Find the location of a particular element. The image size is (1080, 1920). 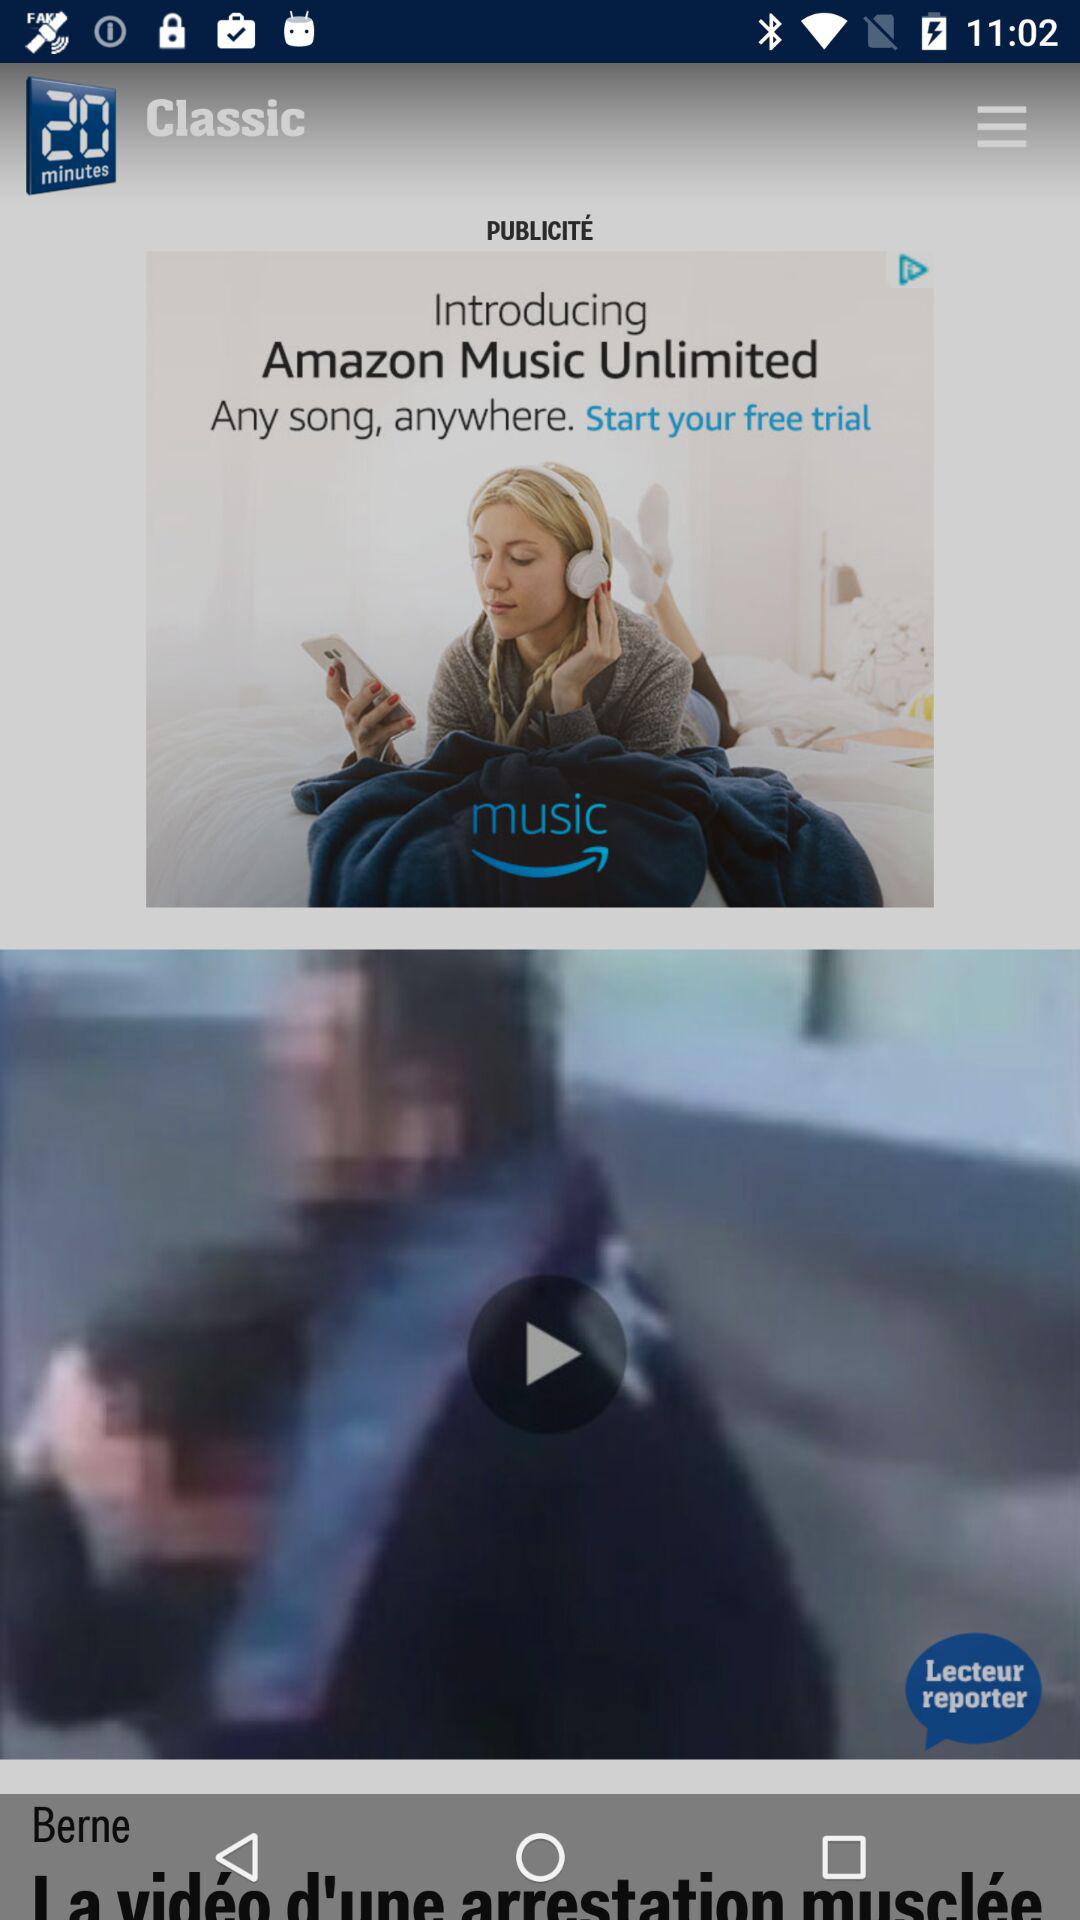

time setting is located at coordinates (68, 136).